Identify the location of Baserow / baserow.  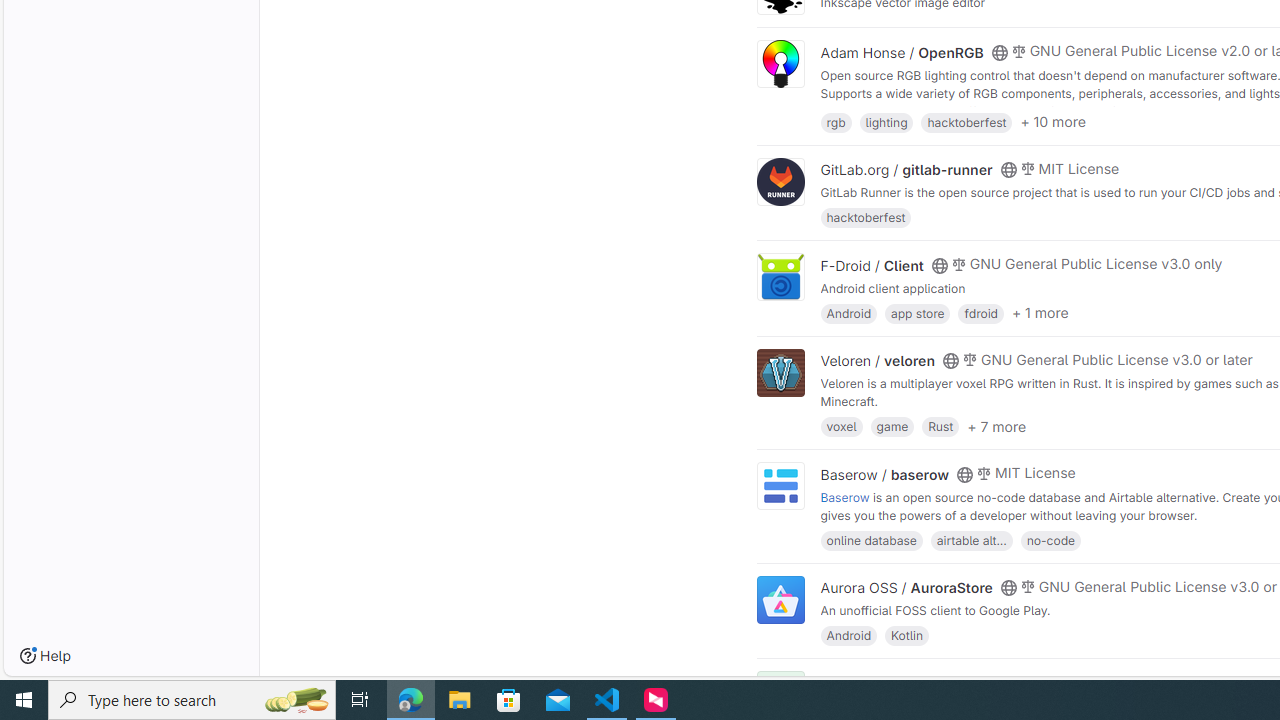
(884, 474).